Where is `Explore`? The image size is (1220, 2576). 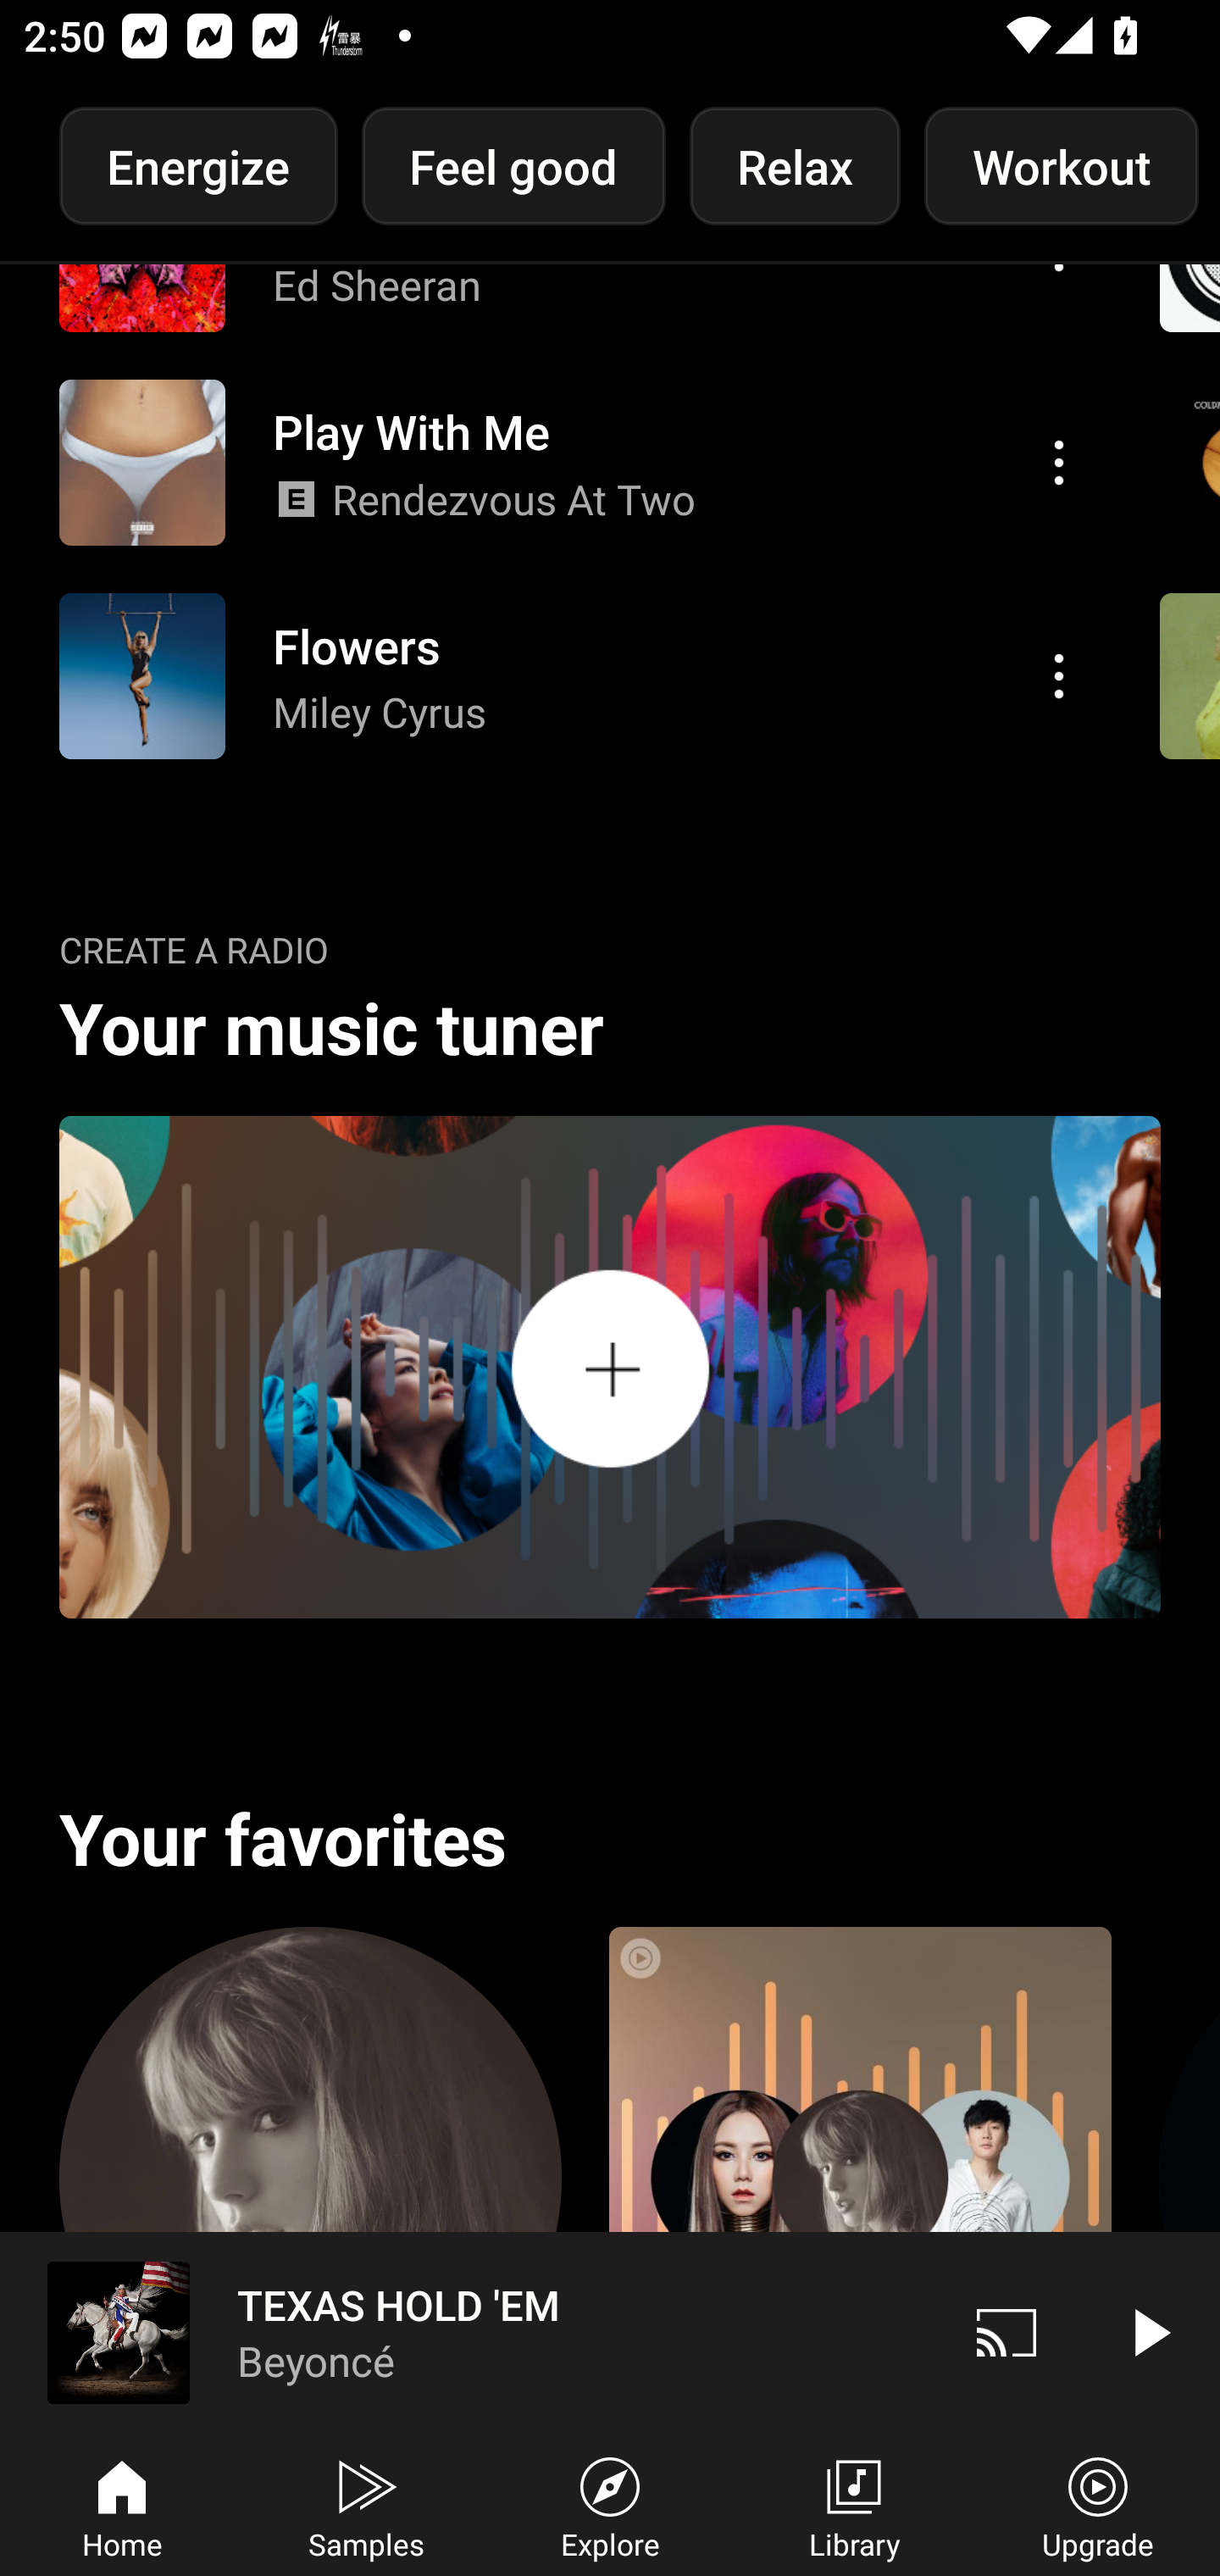
Explore is located at coordinates (610, 2505).